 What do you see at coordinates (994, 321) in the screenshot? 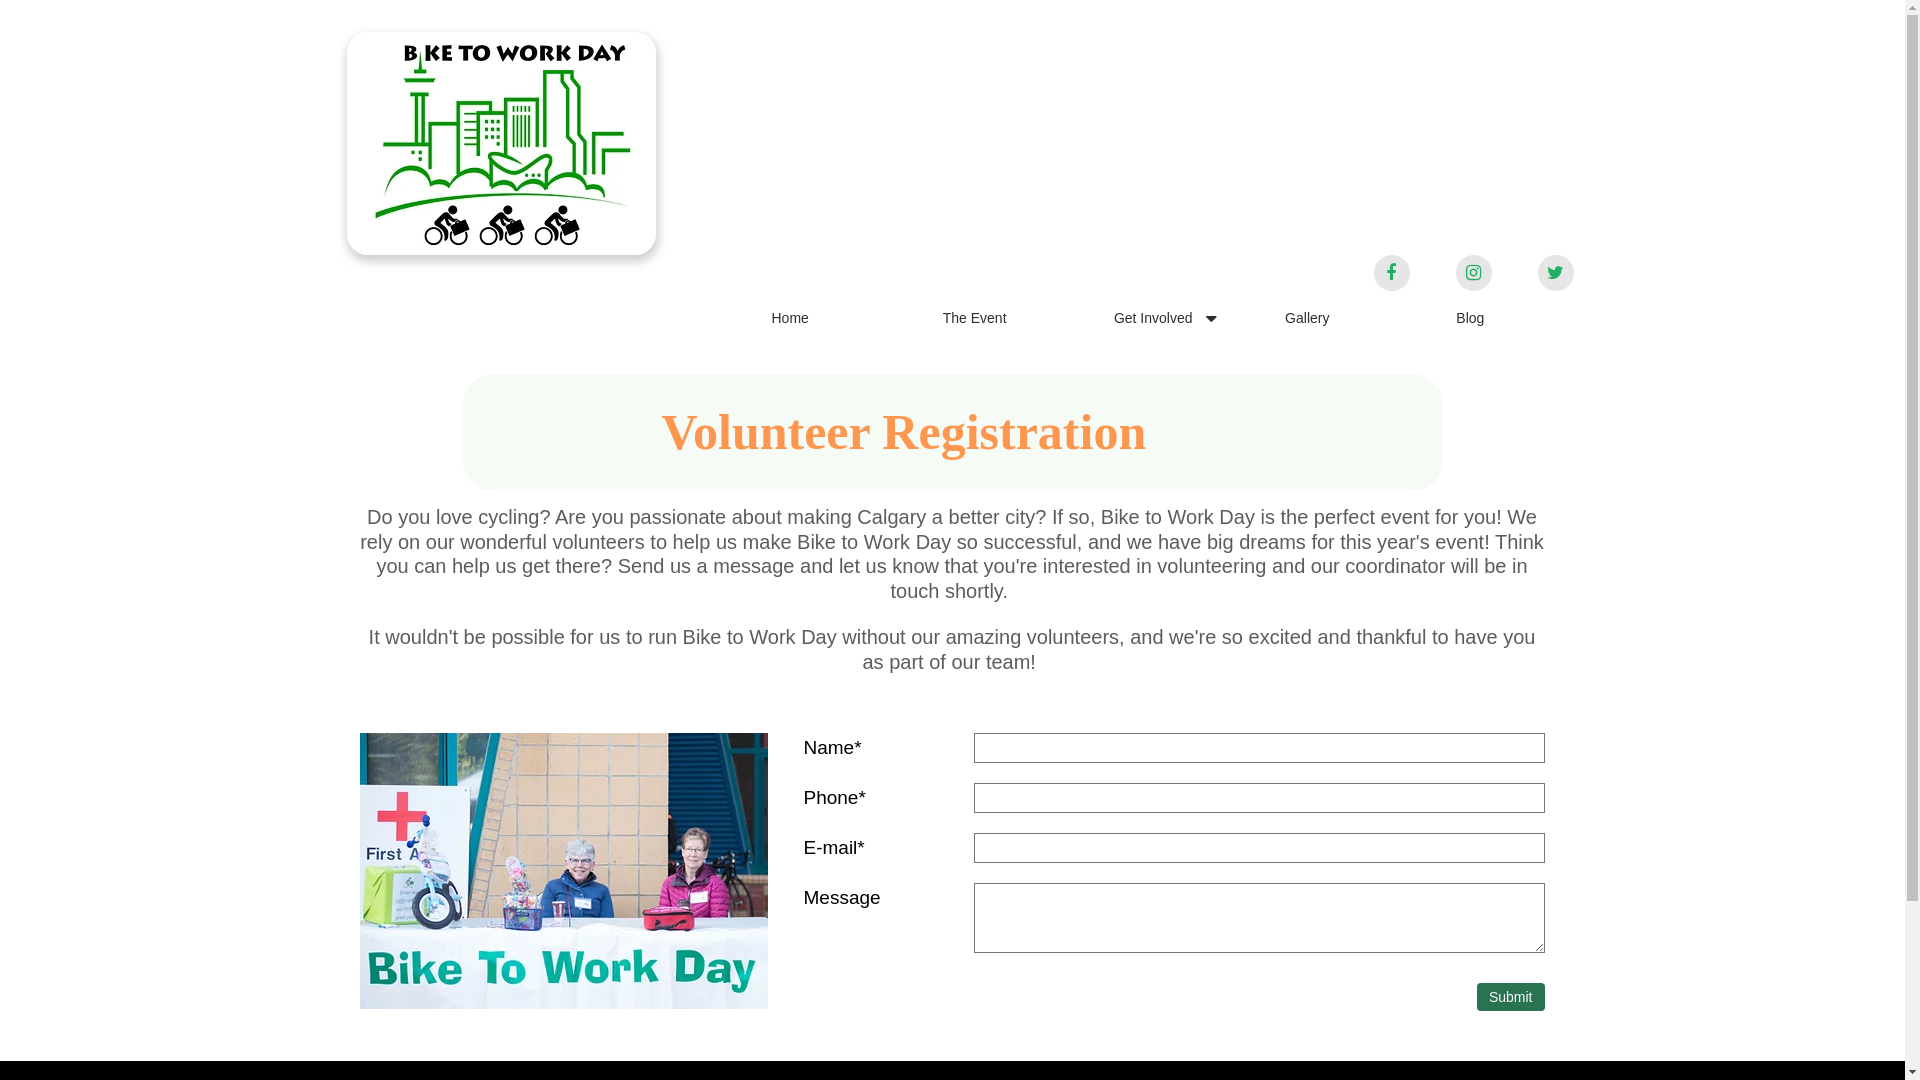
I see `The Event` at bounding box center [994, 321].